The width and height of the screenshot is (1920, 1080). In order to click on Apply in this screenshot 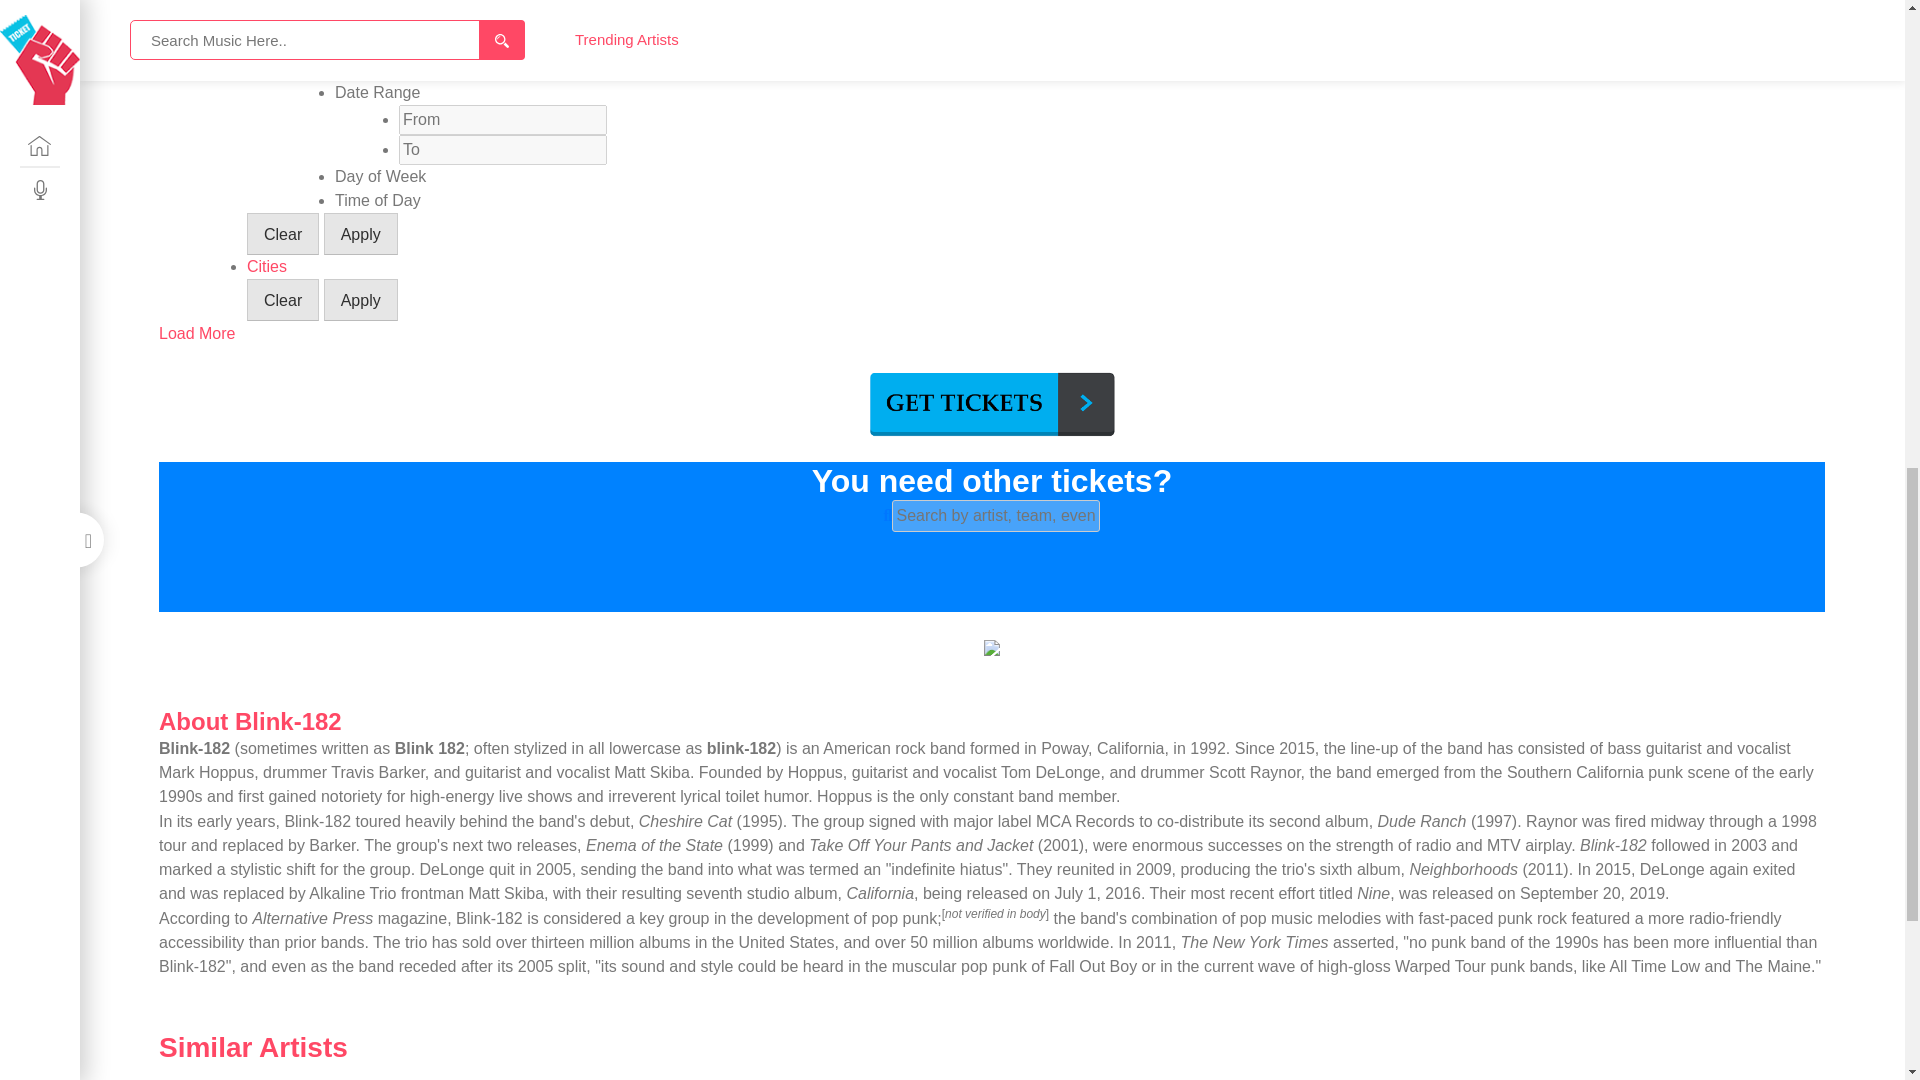, I will do `click(360, 233)`.